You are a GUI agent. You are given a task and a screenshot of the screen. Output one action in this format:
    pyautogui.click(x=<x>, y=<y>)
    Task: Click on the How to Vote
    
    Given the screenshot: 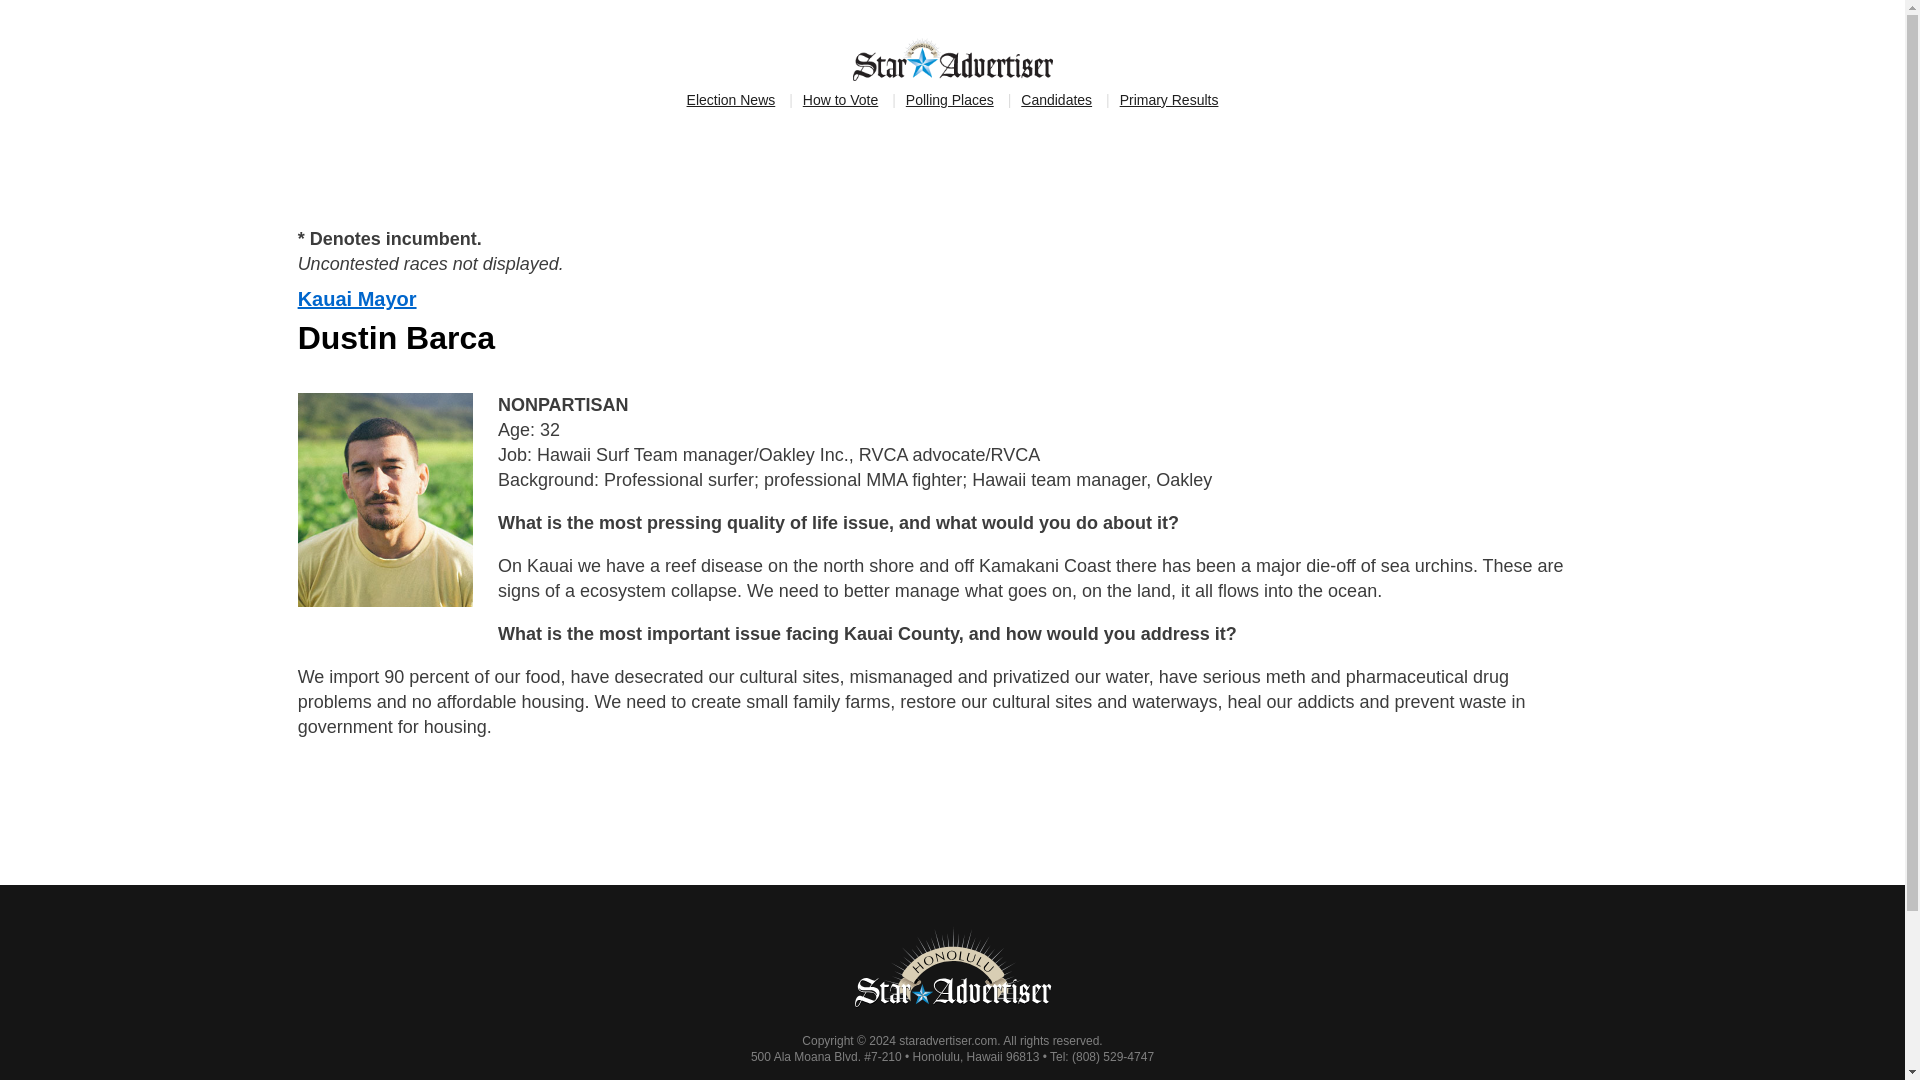 What is the action you would take?
    pyautogui.click(x=840, y=100)
    